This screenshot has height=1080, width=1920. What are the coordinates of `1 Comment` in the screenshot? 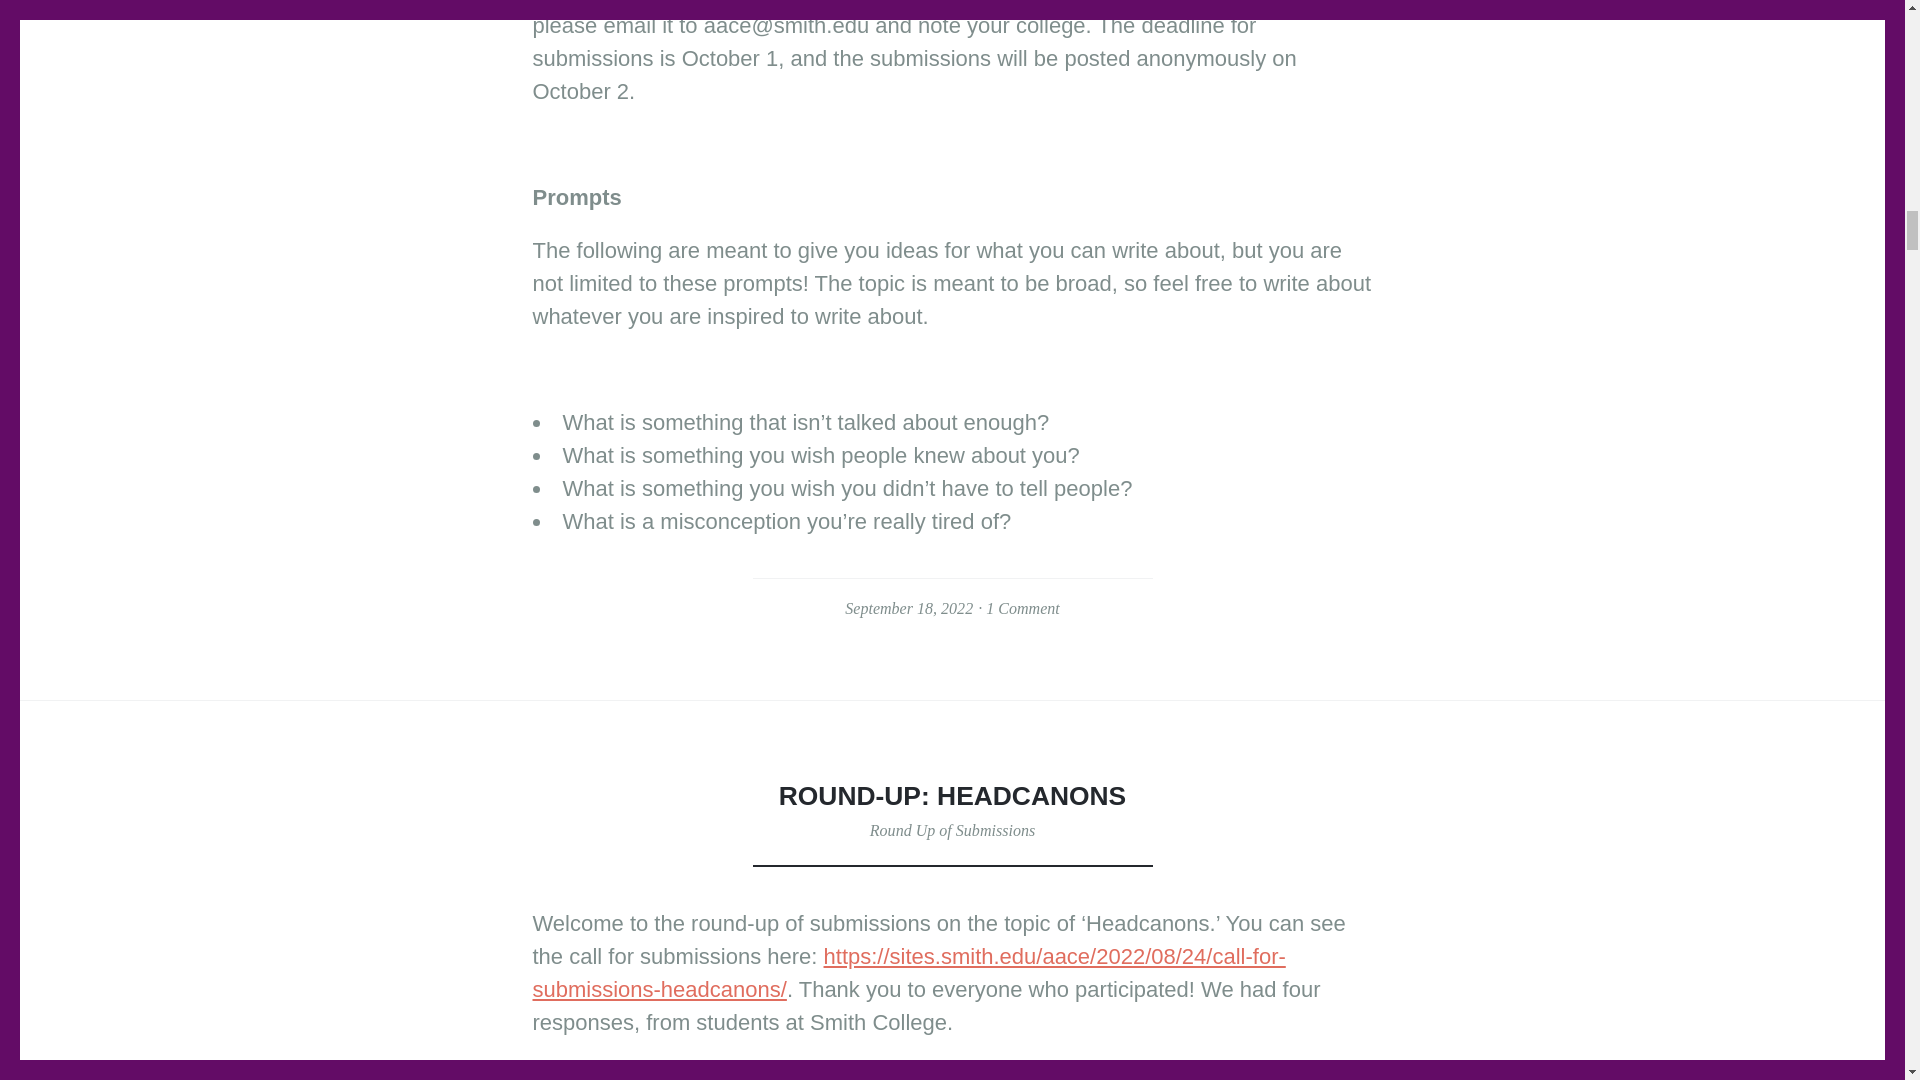 It's located at (1022, 608).